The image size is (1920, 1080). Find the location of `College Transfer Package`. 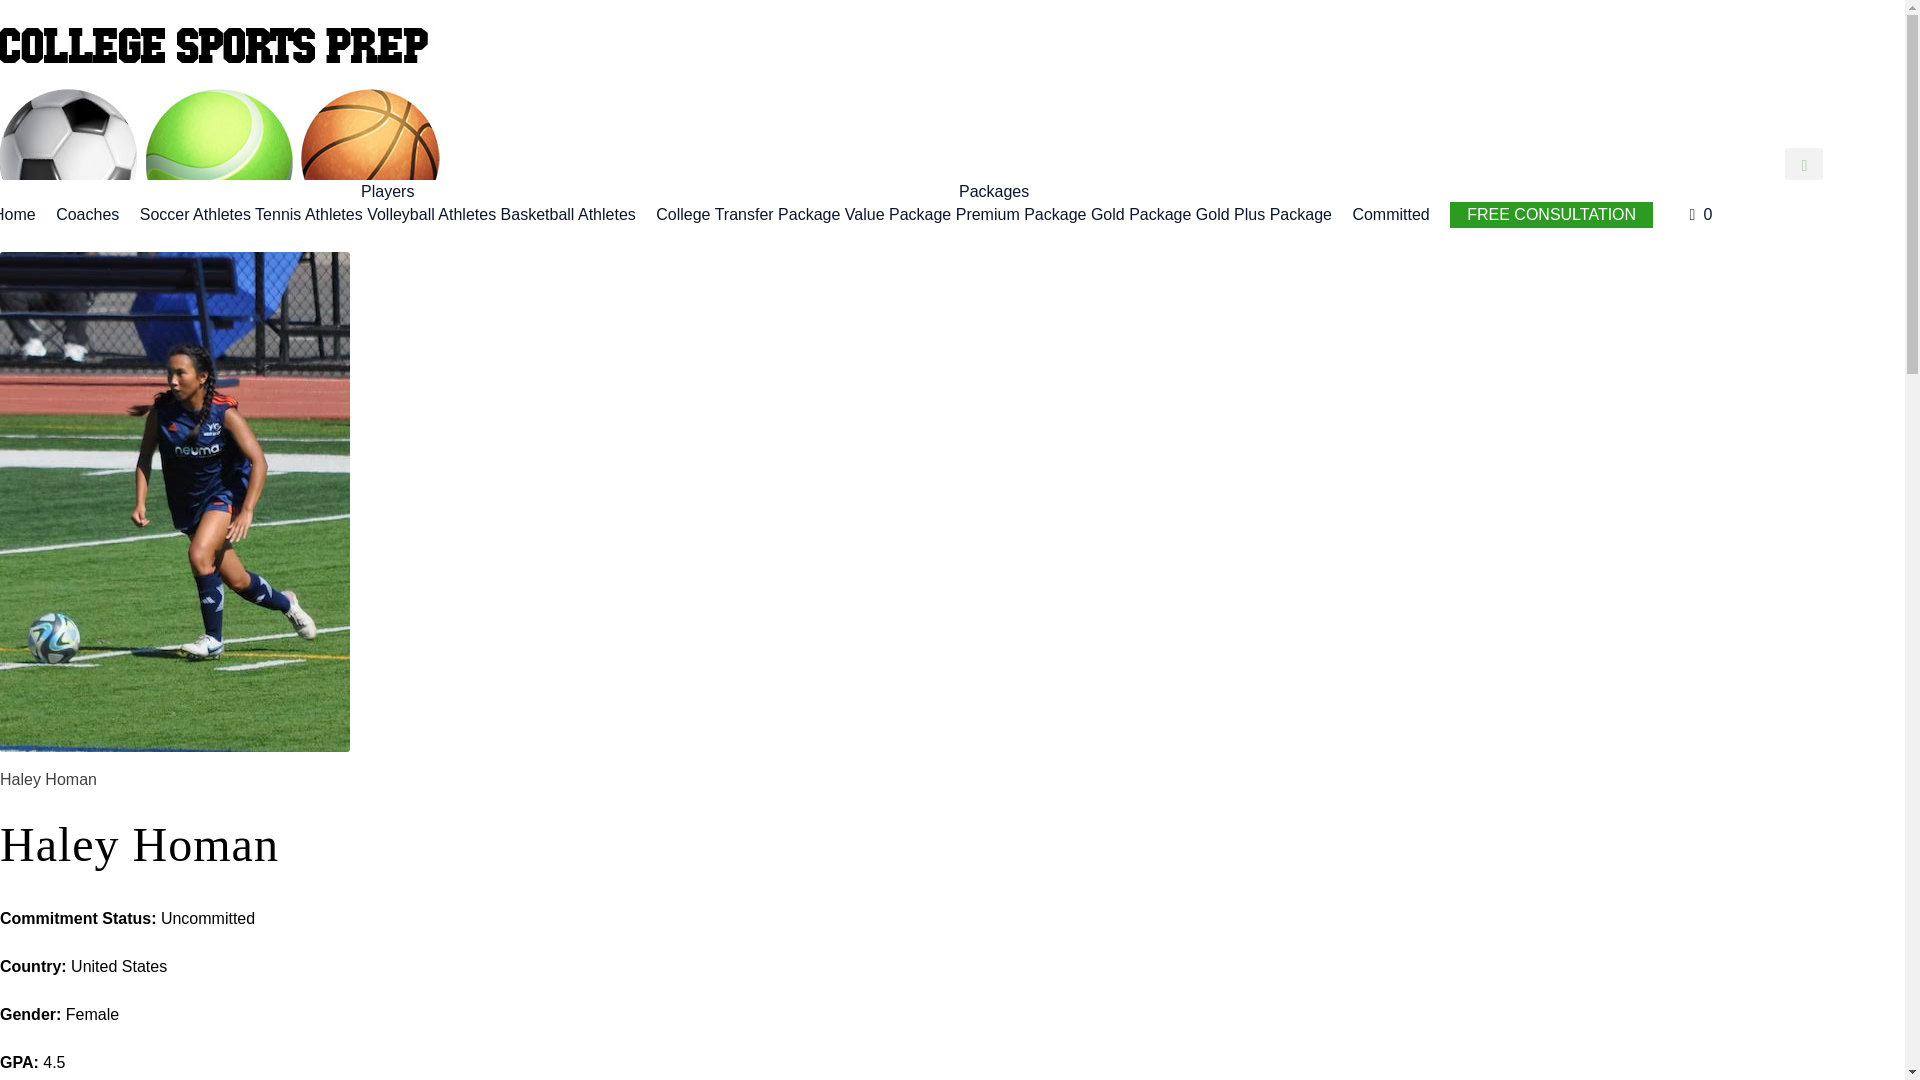

College Transfer Package is located at coordinates (748, 214).